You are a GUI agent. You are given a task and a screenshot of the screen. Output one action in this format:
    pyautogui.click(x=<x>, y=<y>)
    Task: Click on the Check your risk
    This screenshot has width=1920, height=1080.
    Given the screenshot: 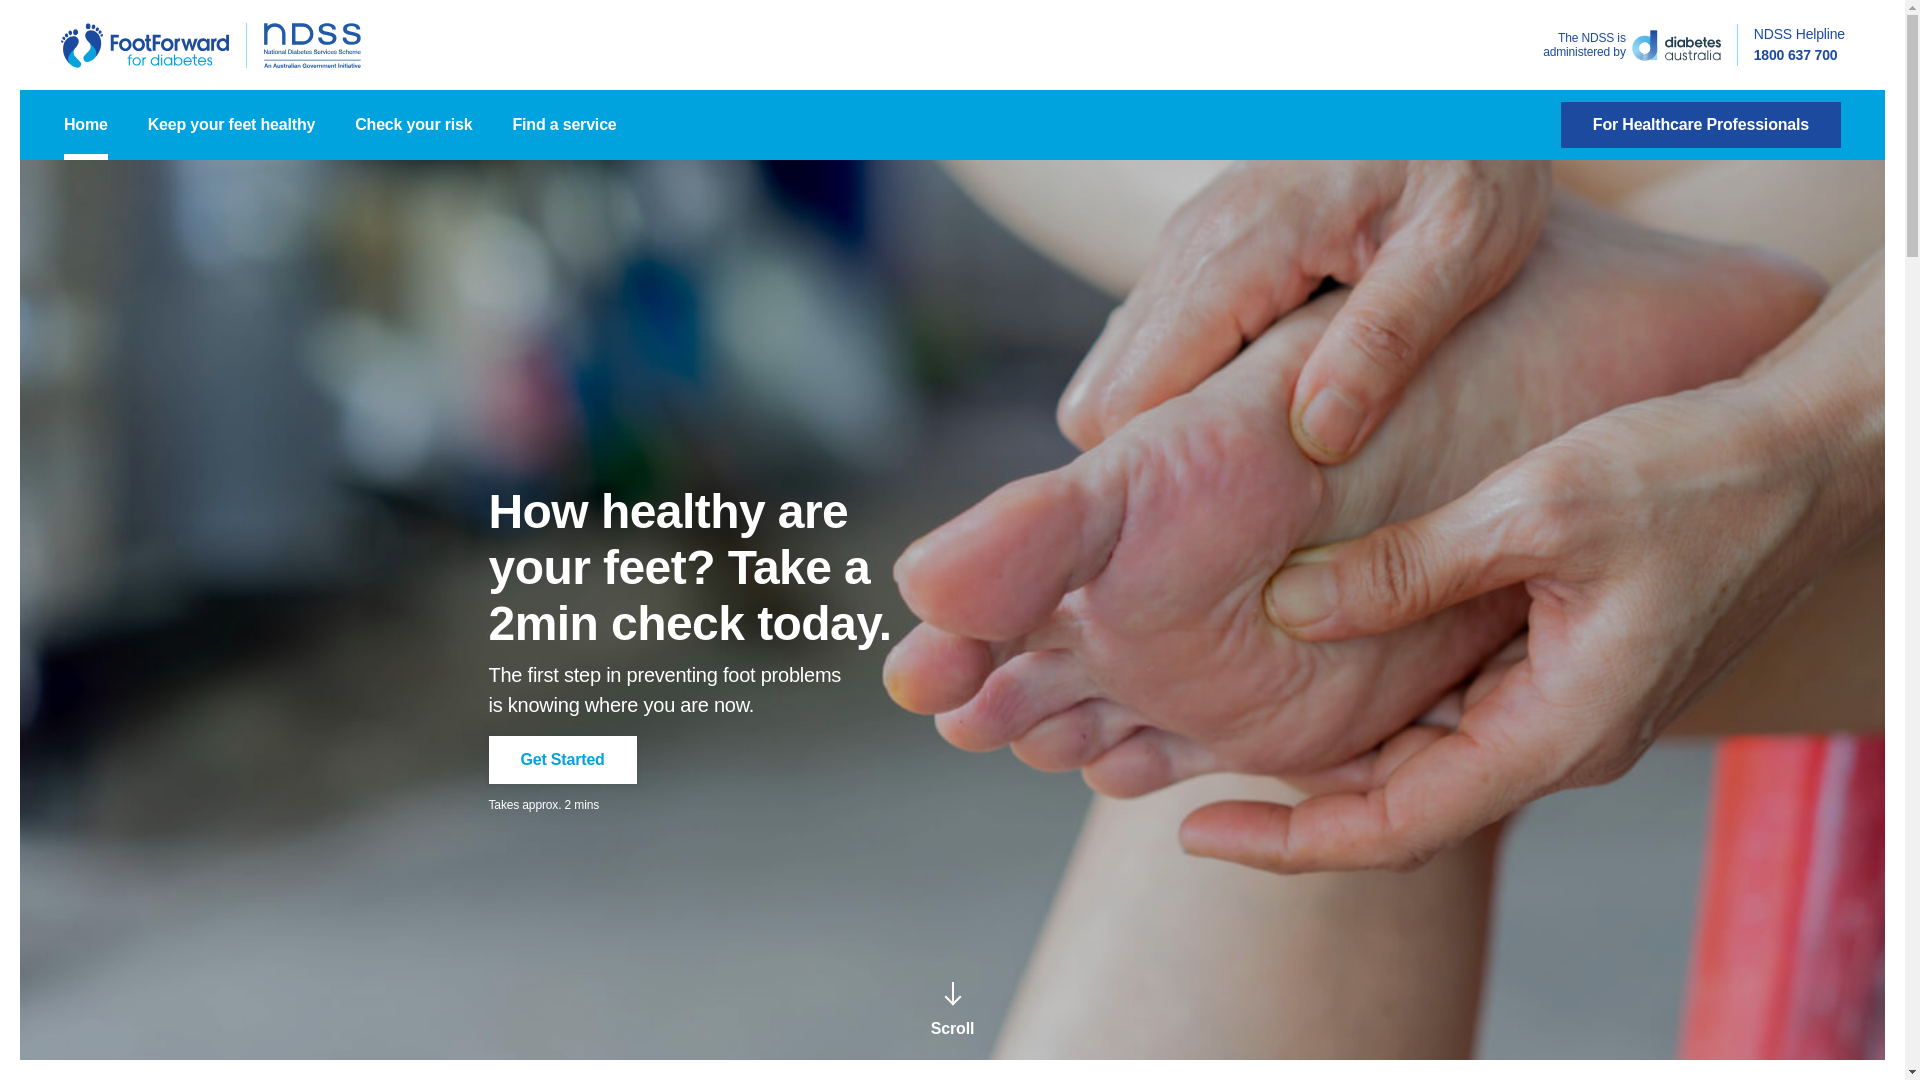 What is the action you would take?
    pyautogui.click(x=414, y=125)
    